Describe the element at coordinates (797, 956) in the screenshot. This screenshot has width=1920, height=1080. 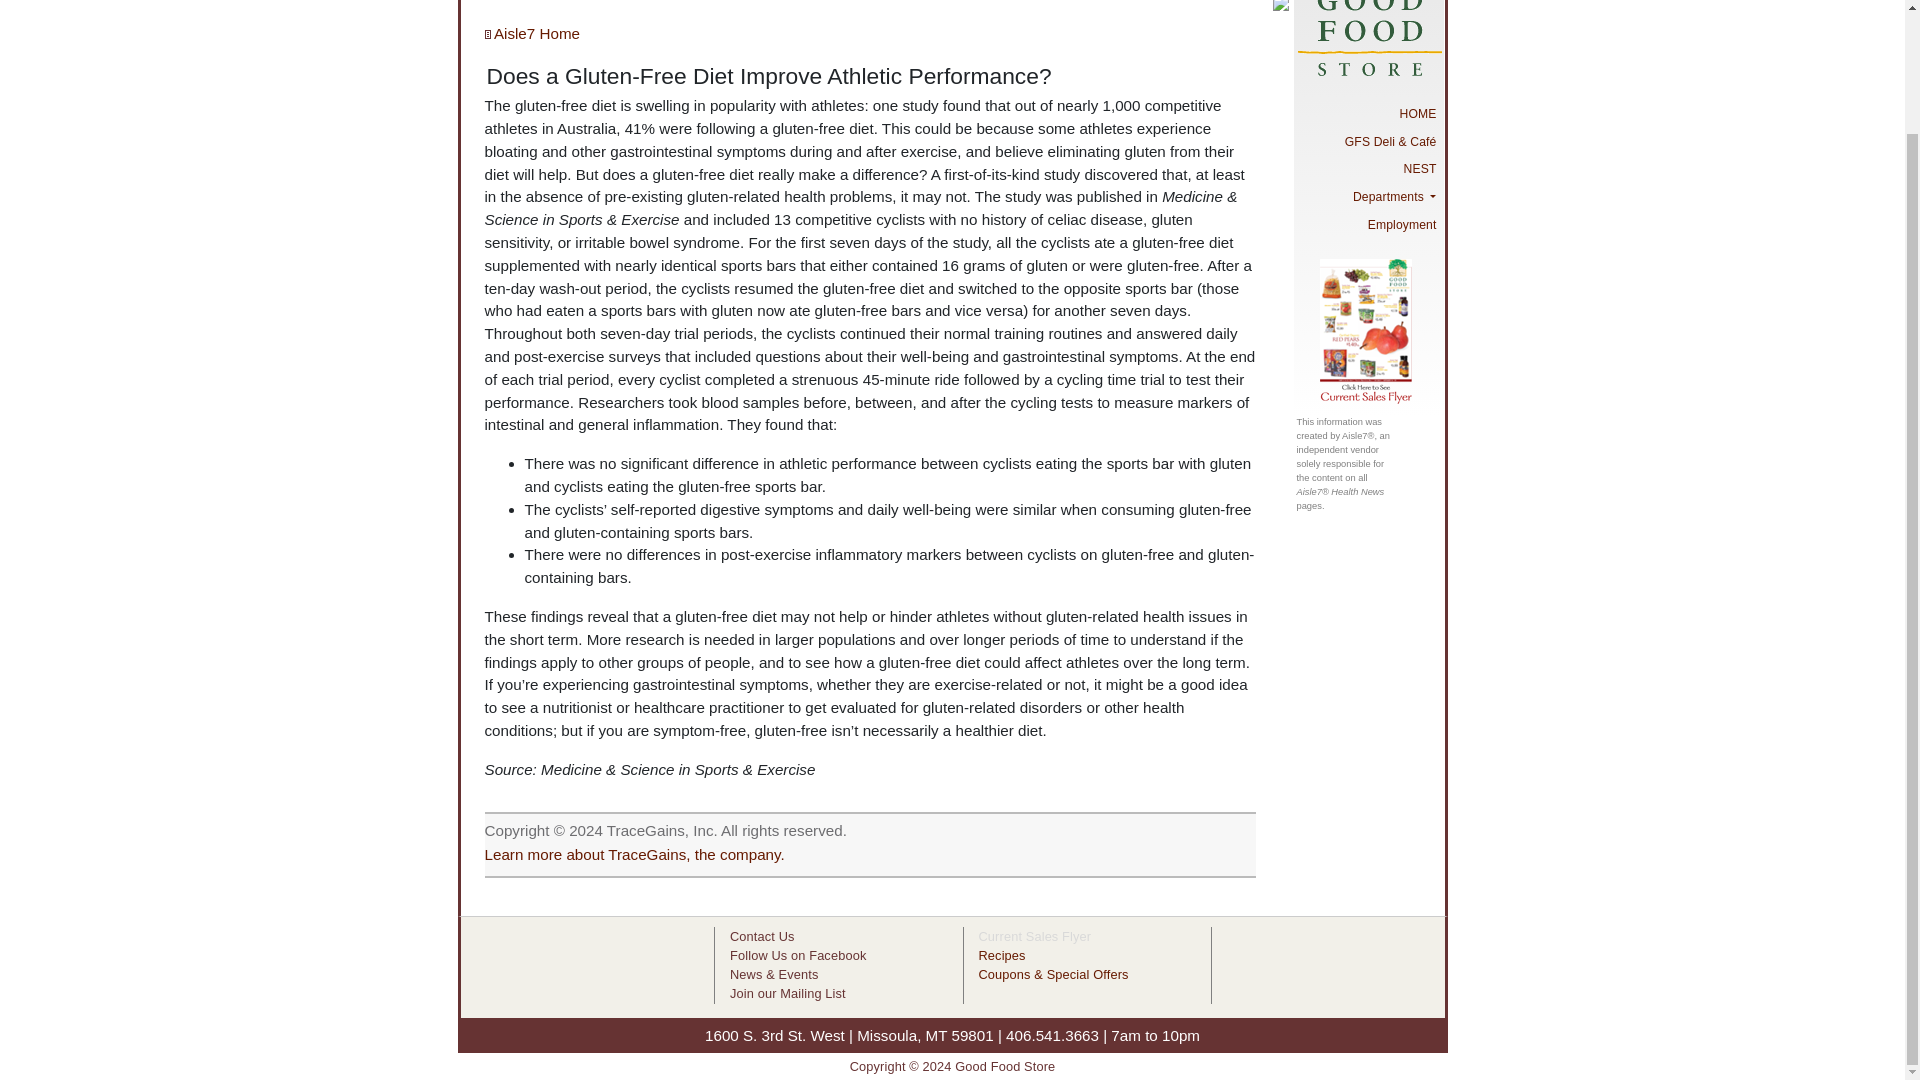
I see `Follow Us on Facebook` at that location.